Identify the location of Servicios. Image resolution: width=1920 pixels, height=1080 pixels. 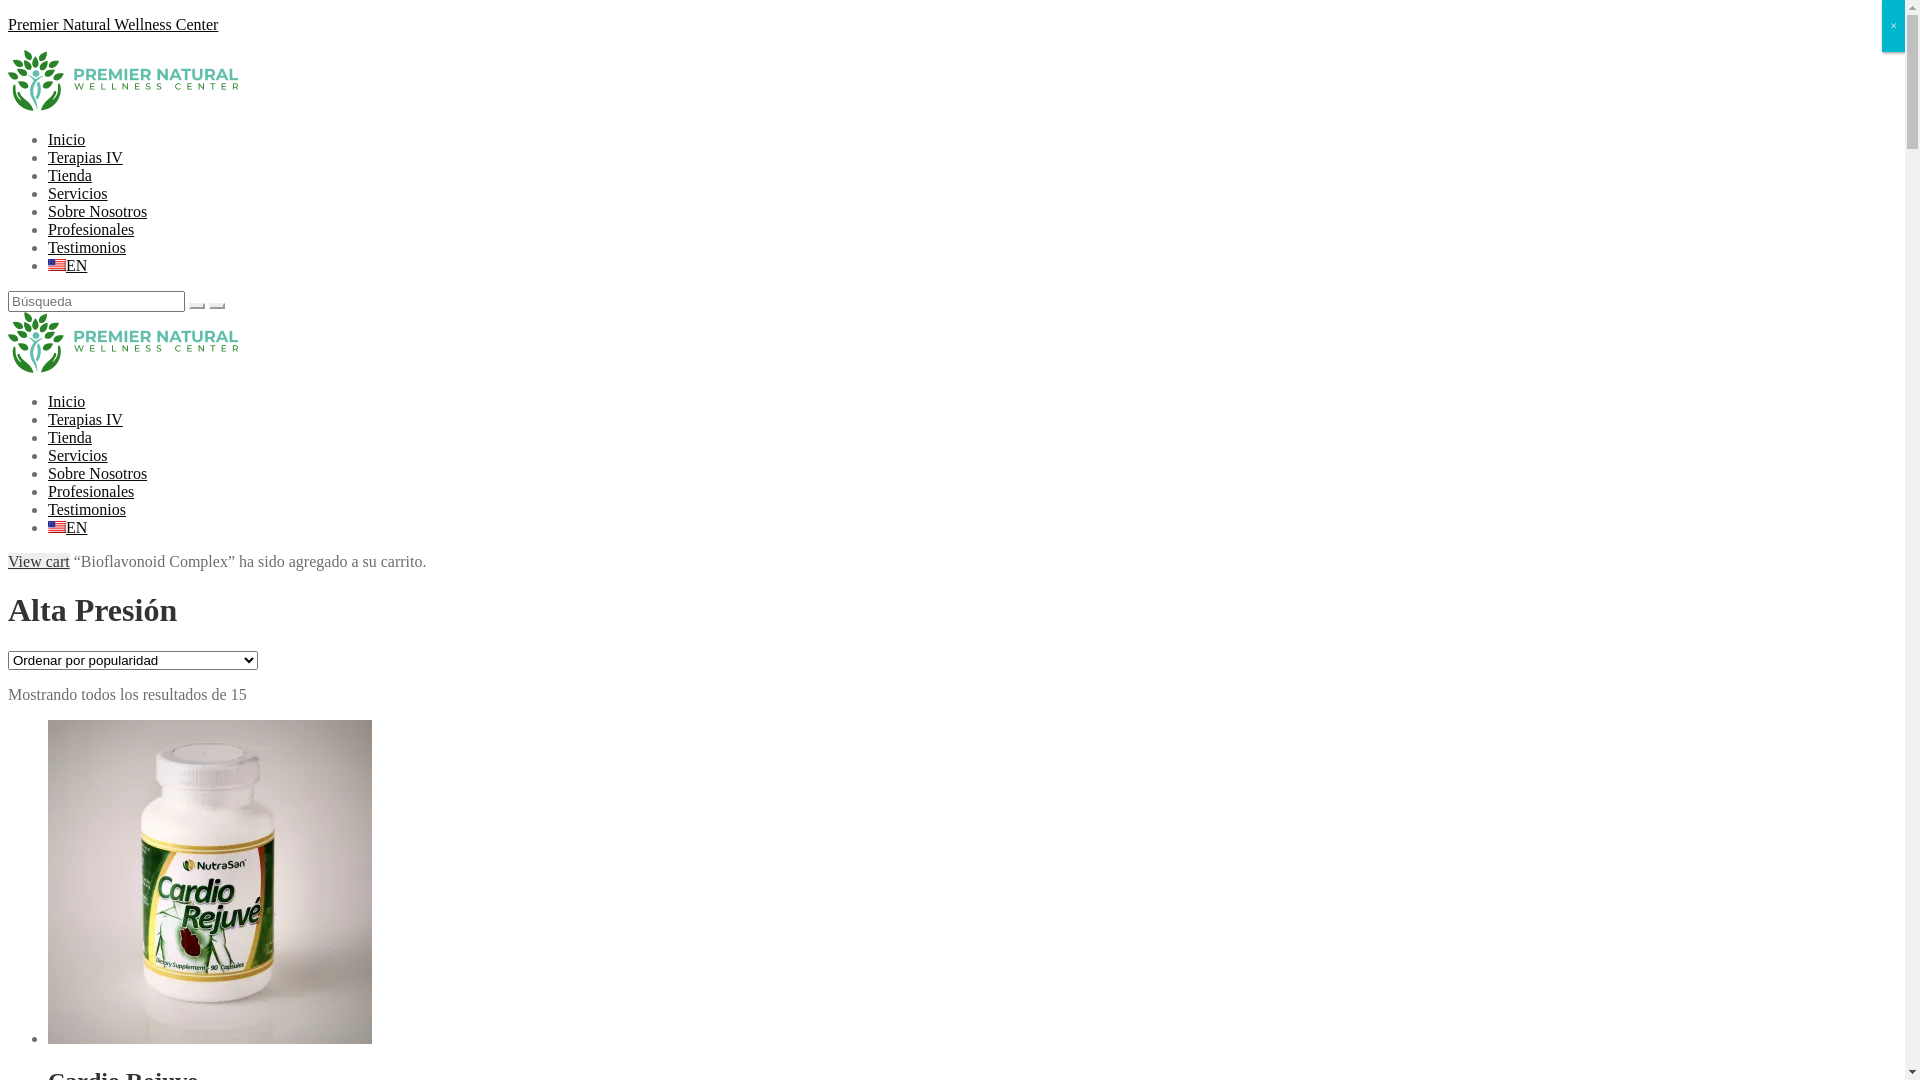
(78, 455).